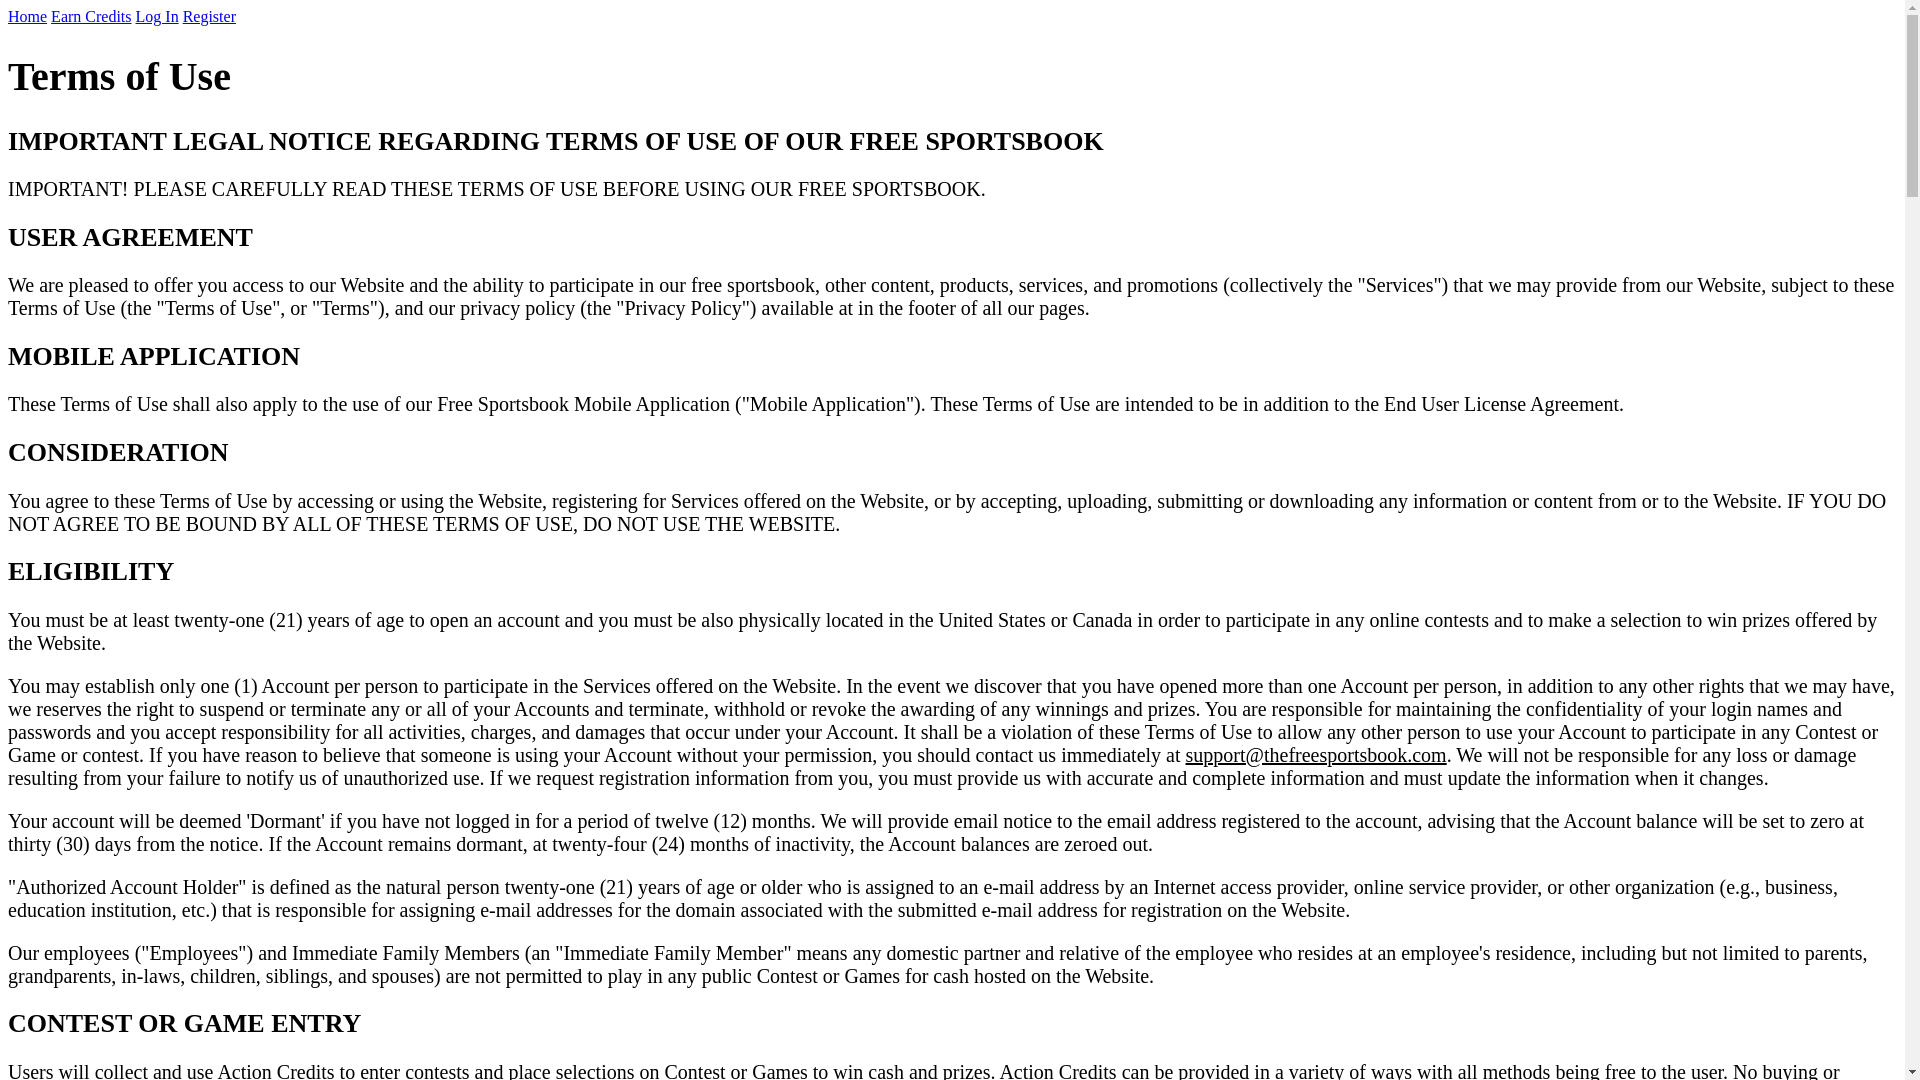 The image size is (1920, 1080). Describe the element at coordinates (210, 16) in the screenshot. I see `Register` at that location.